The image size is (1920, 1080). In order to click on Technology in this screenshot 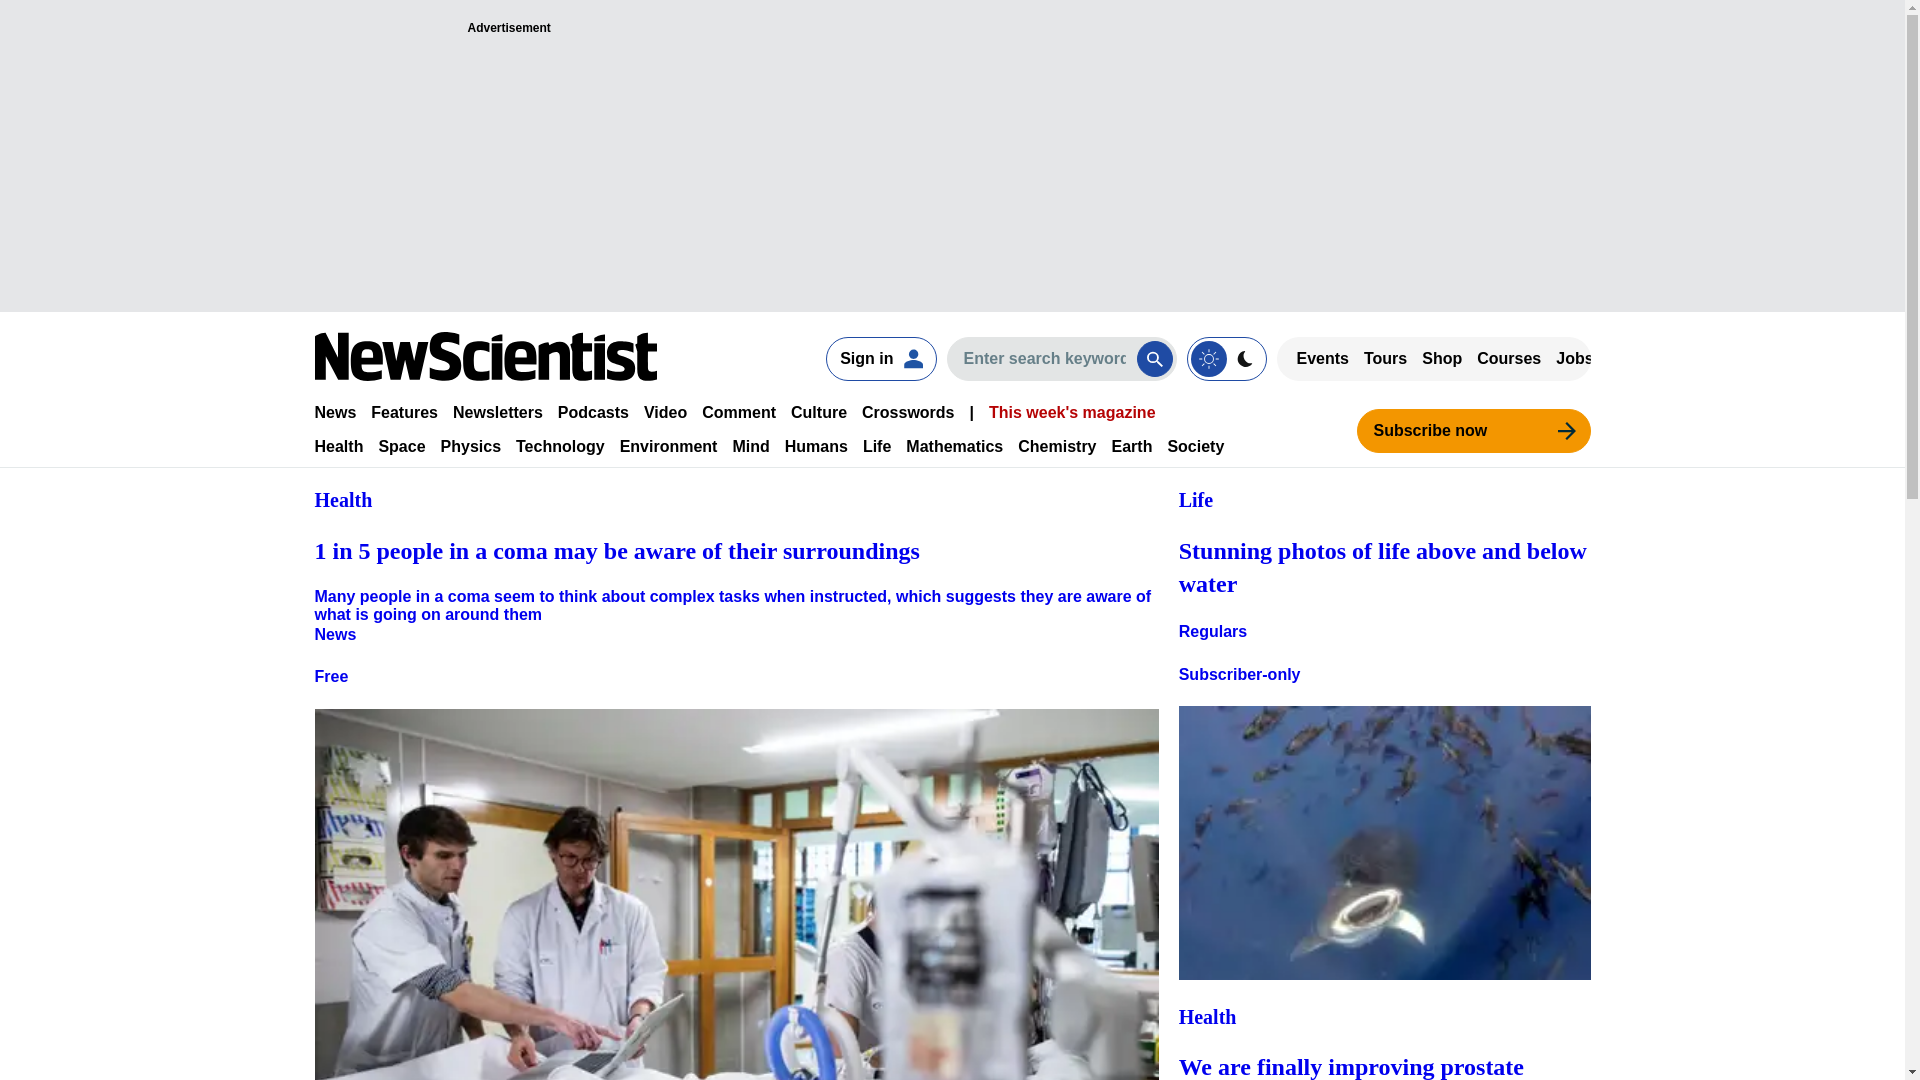, I will do `click(560, 446)`.